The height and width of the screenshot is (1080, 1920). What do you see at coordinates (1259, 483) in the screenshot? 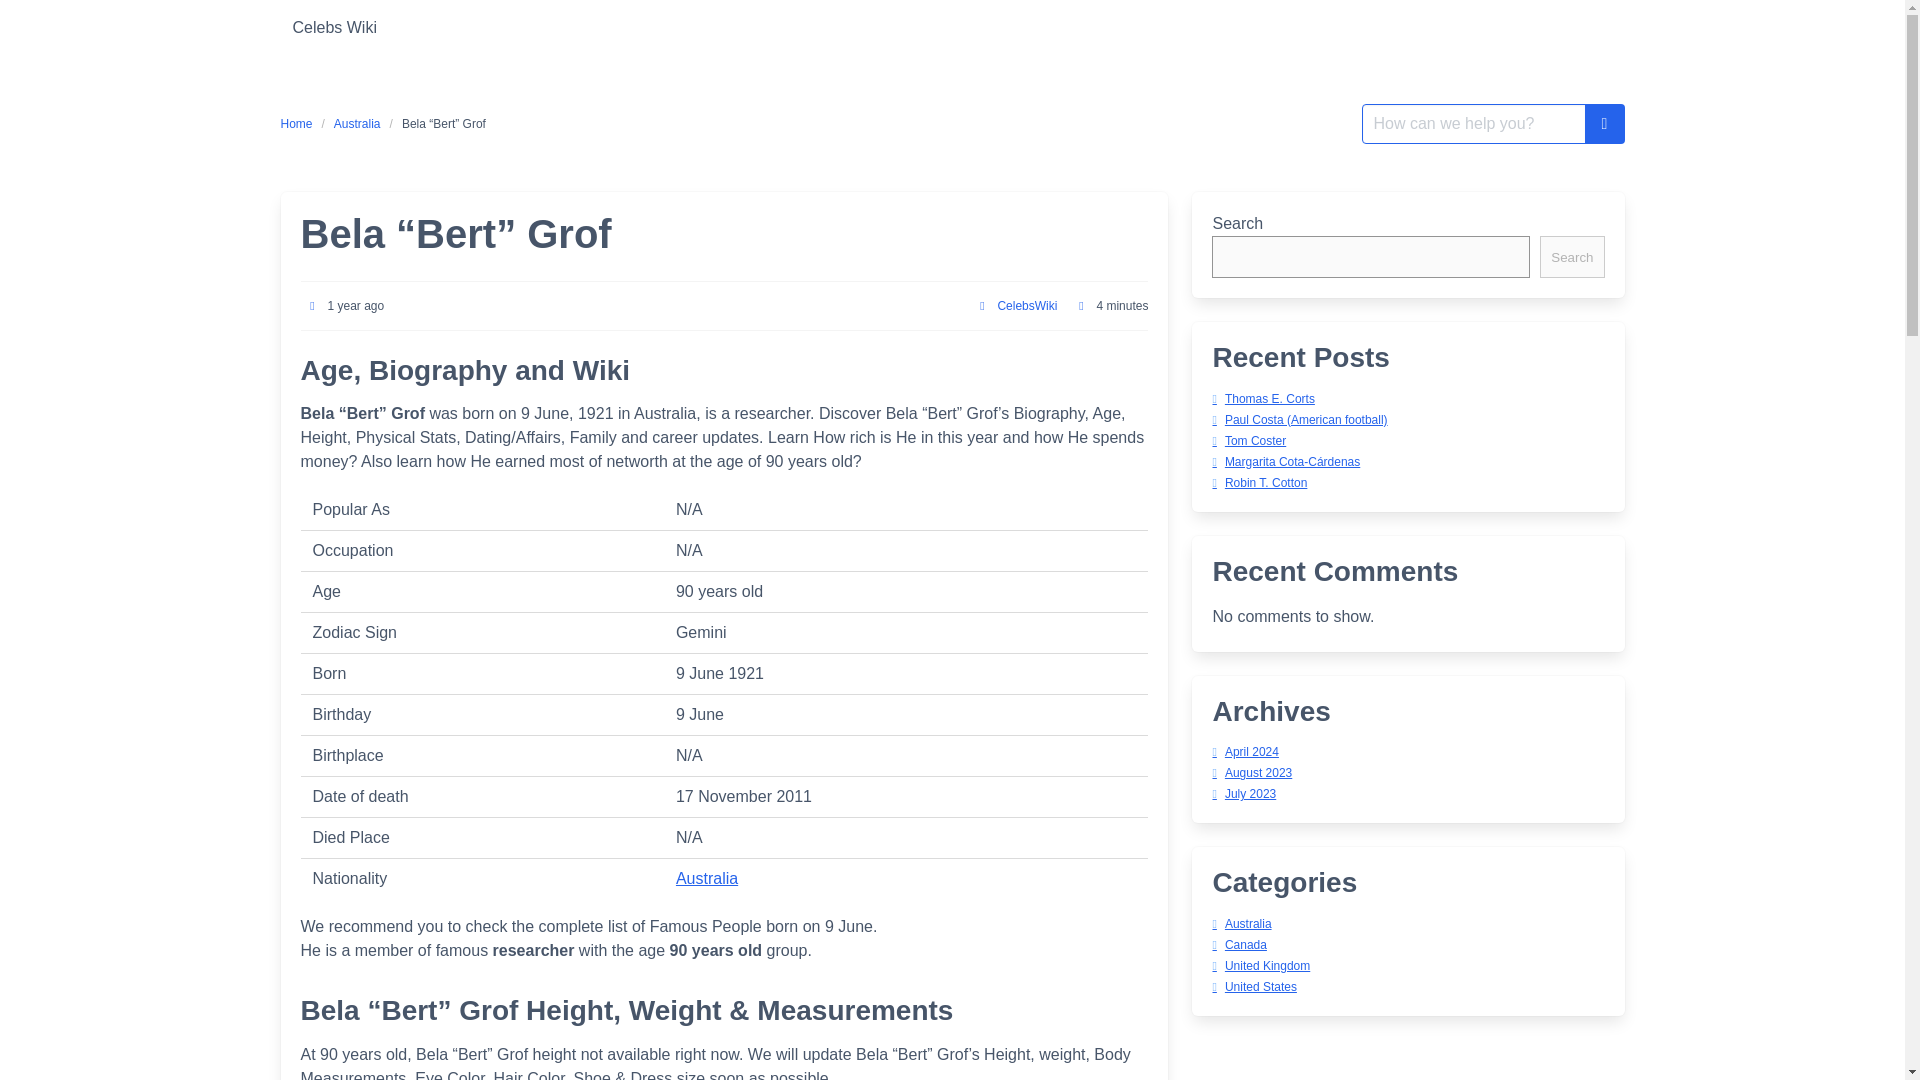
I see `Robin T. Cotton` at bounding box center [1259, 483].